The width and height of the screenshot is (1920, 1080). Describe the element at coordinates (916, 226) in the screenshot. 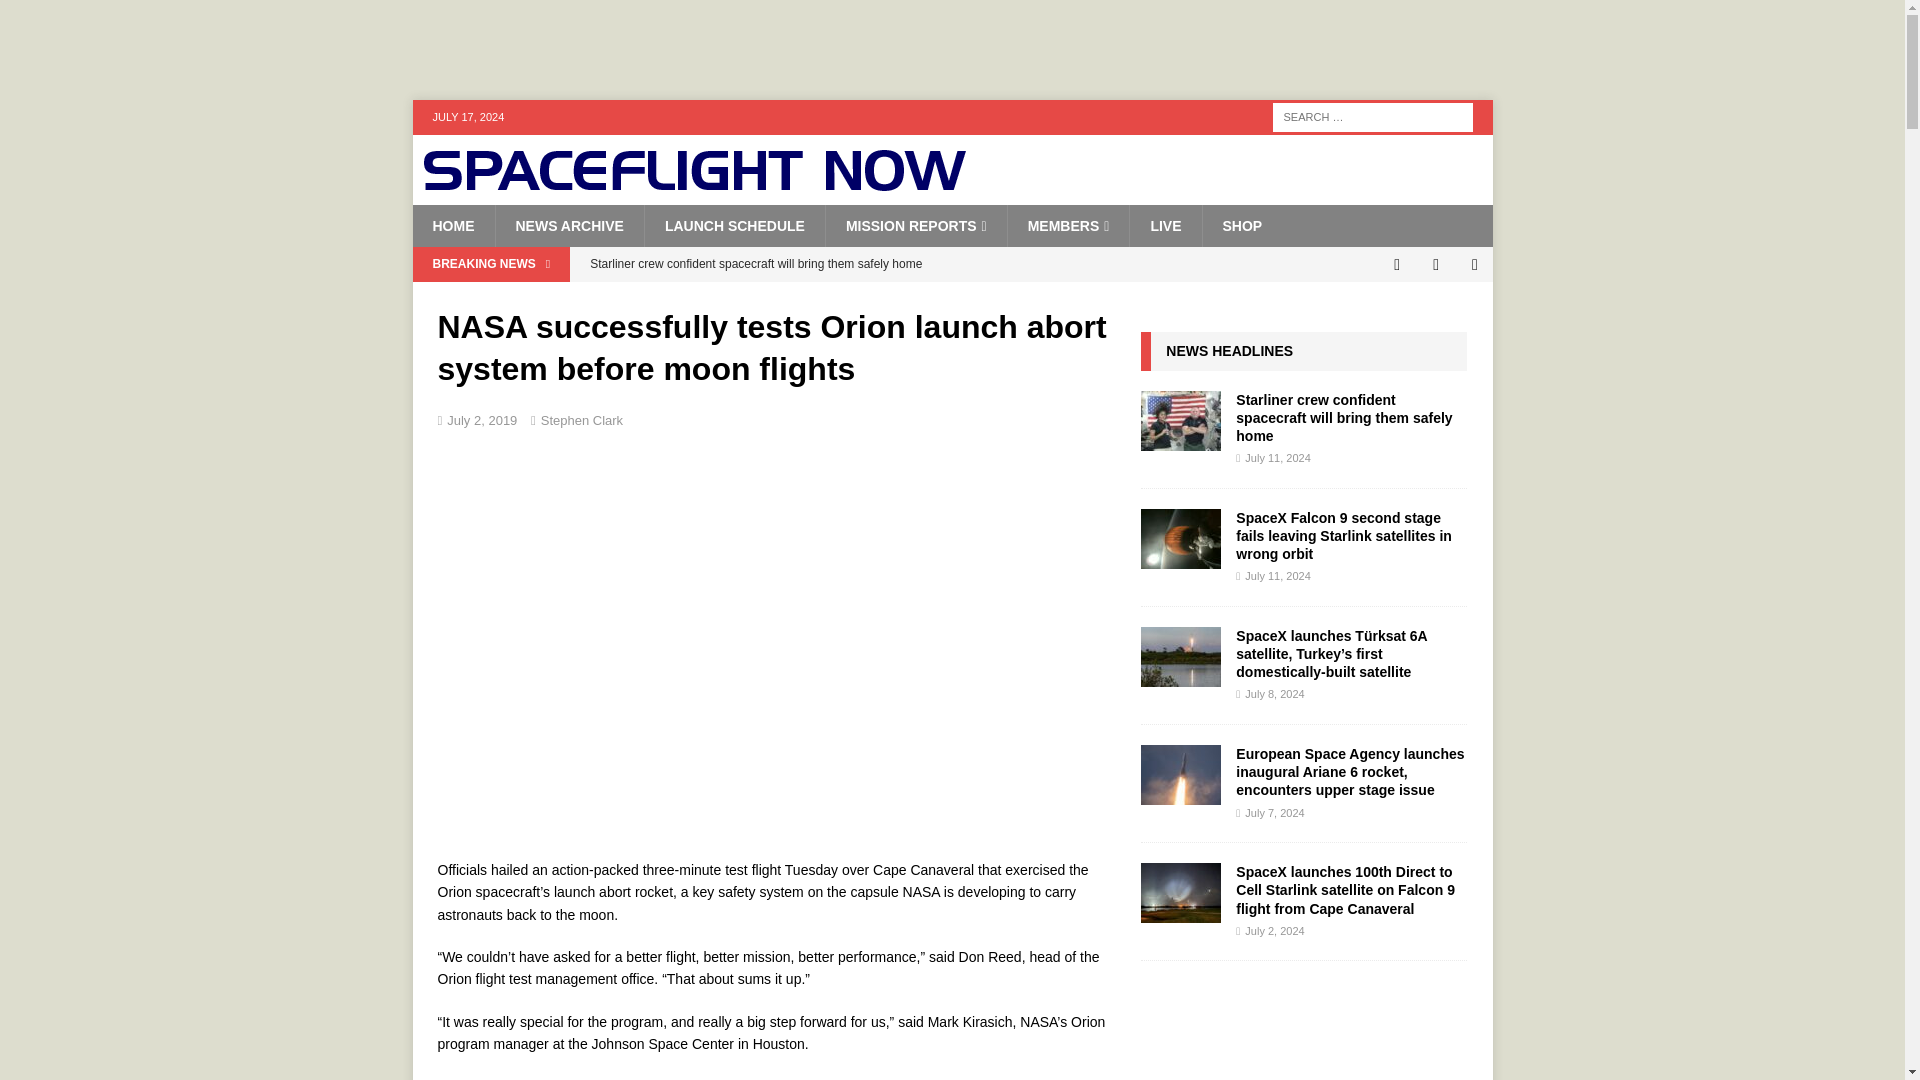

I see `MISSION REPORTS` at that location.